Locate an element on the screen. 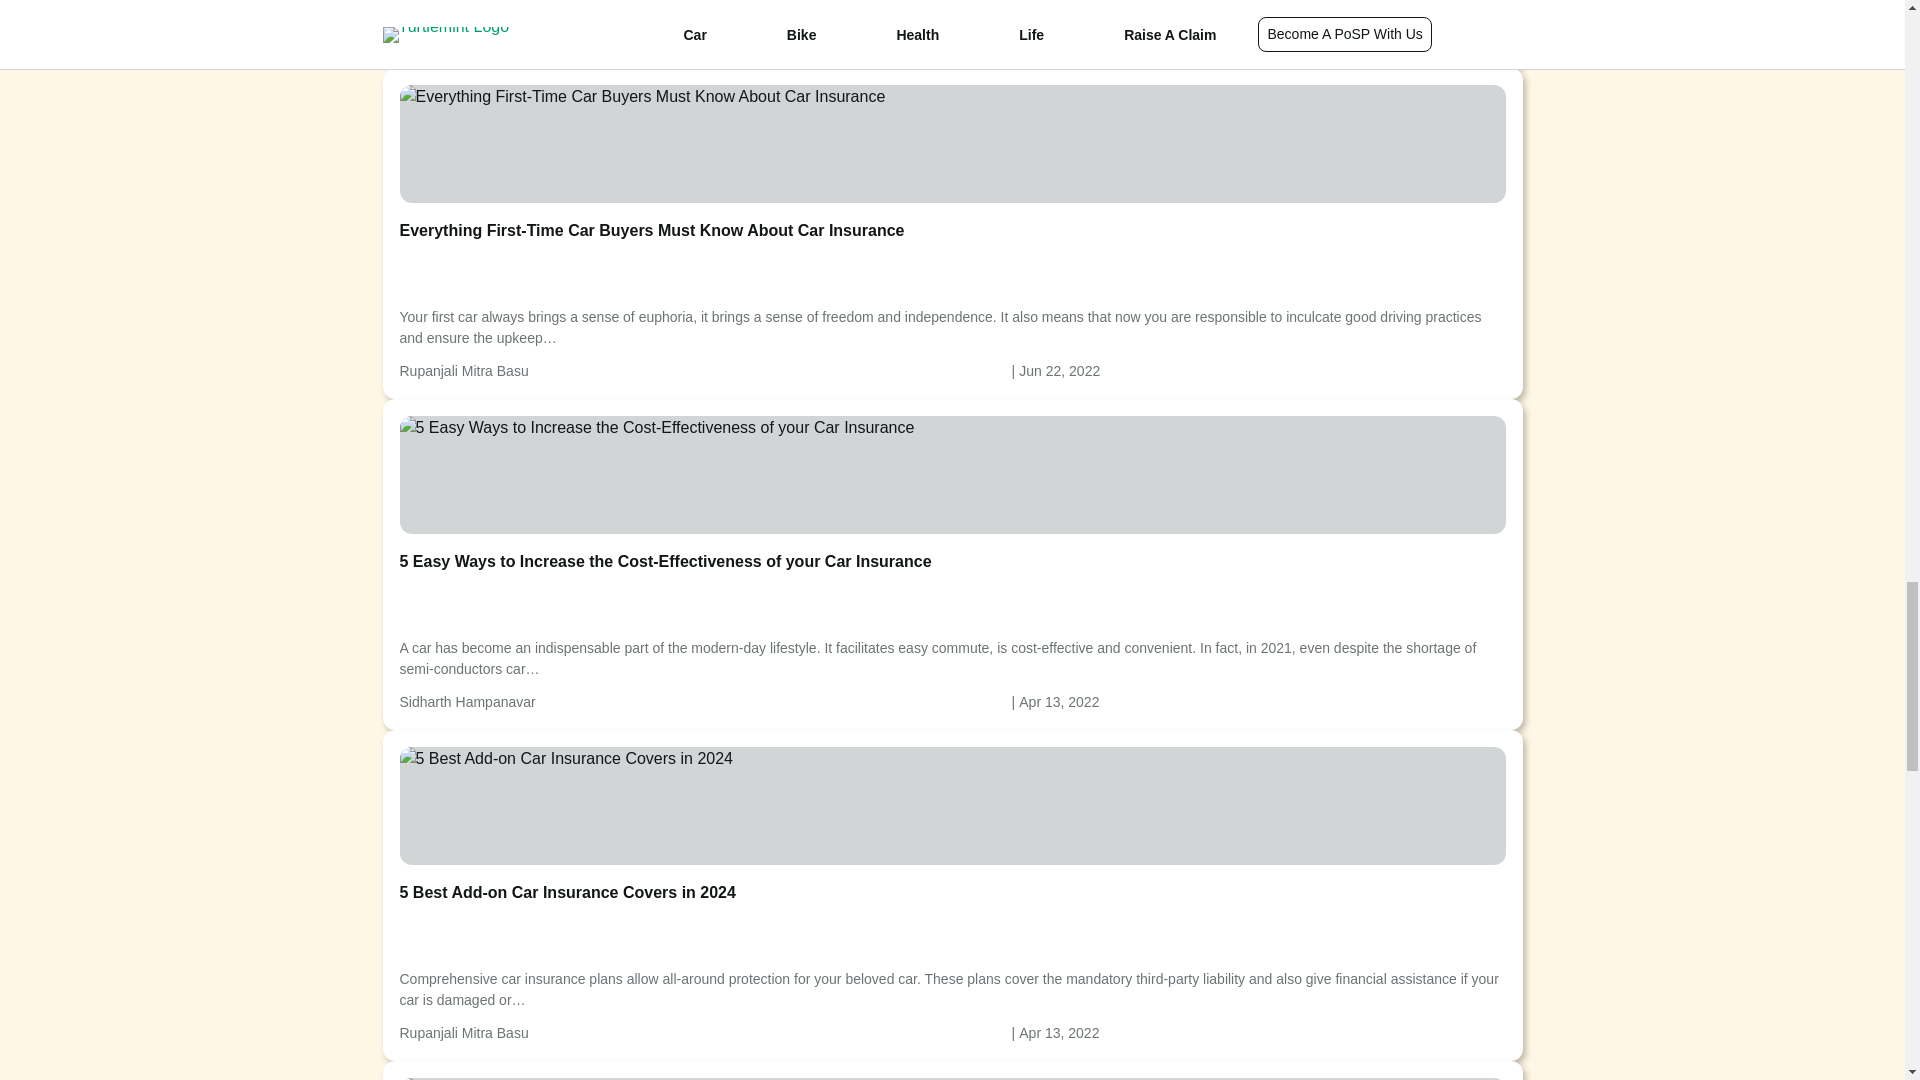 The image size is (1920, 1080). Everything You Need To Know About Electric Car Insurance is located at coordinates (952, 1070).